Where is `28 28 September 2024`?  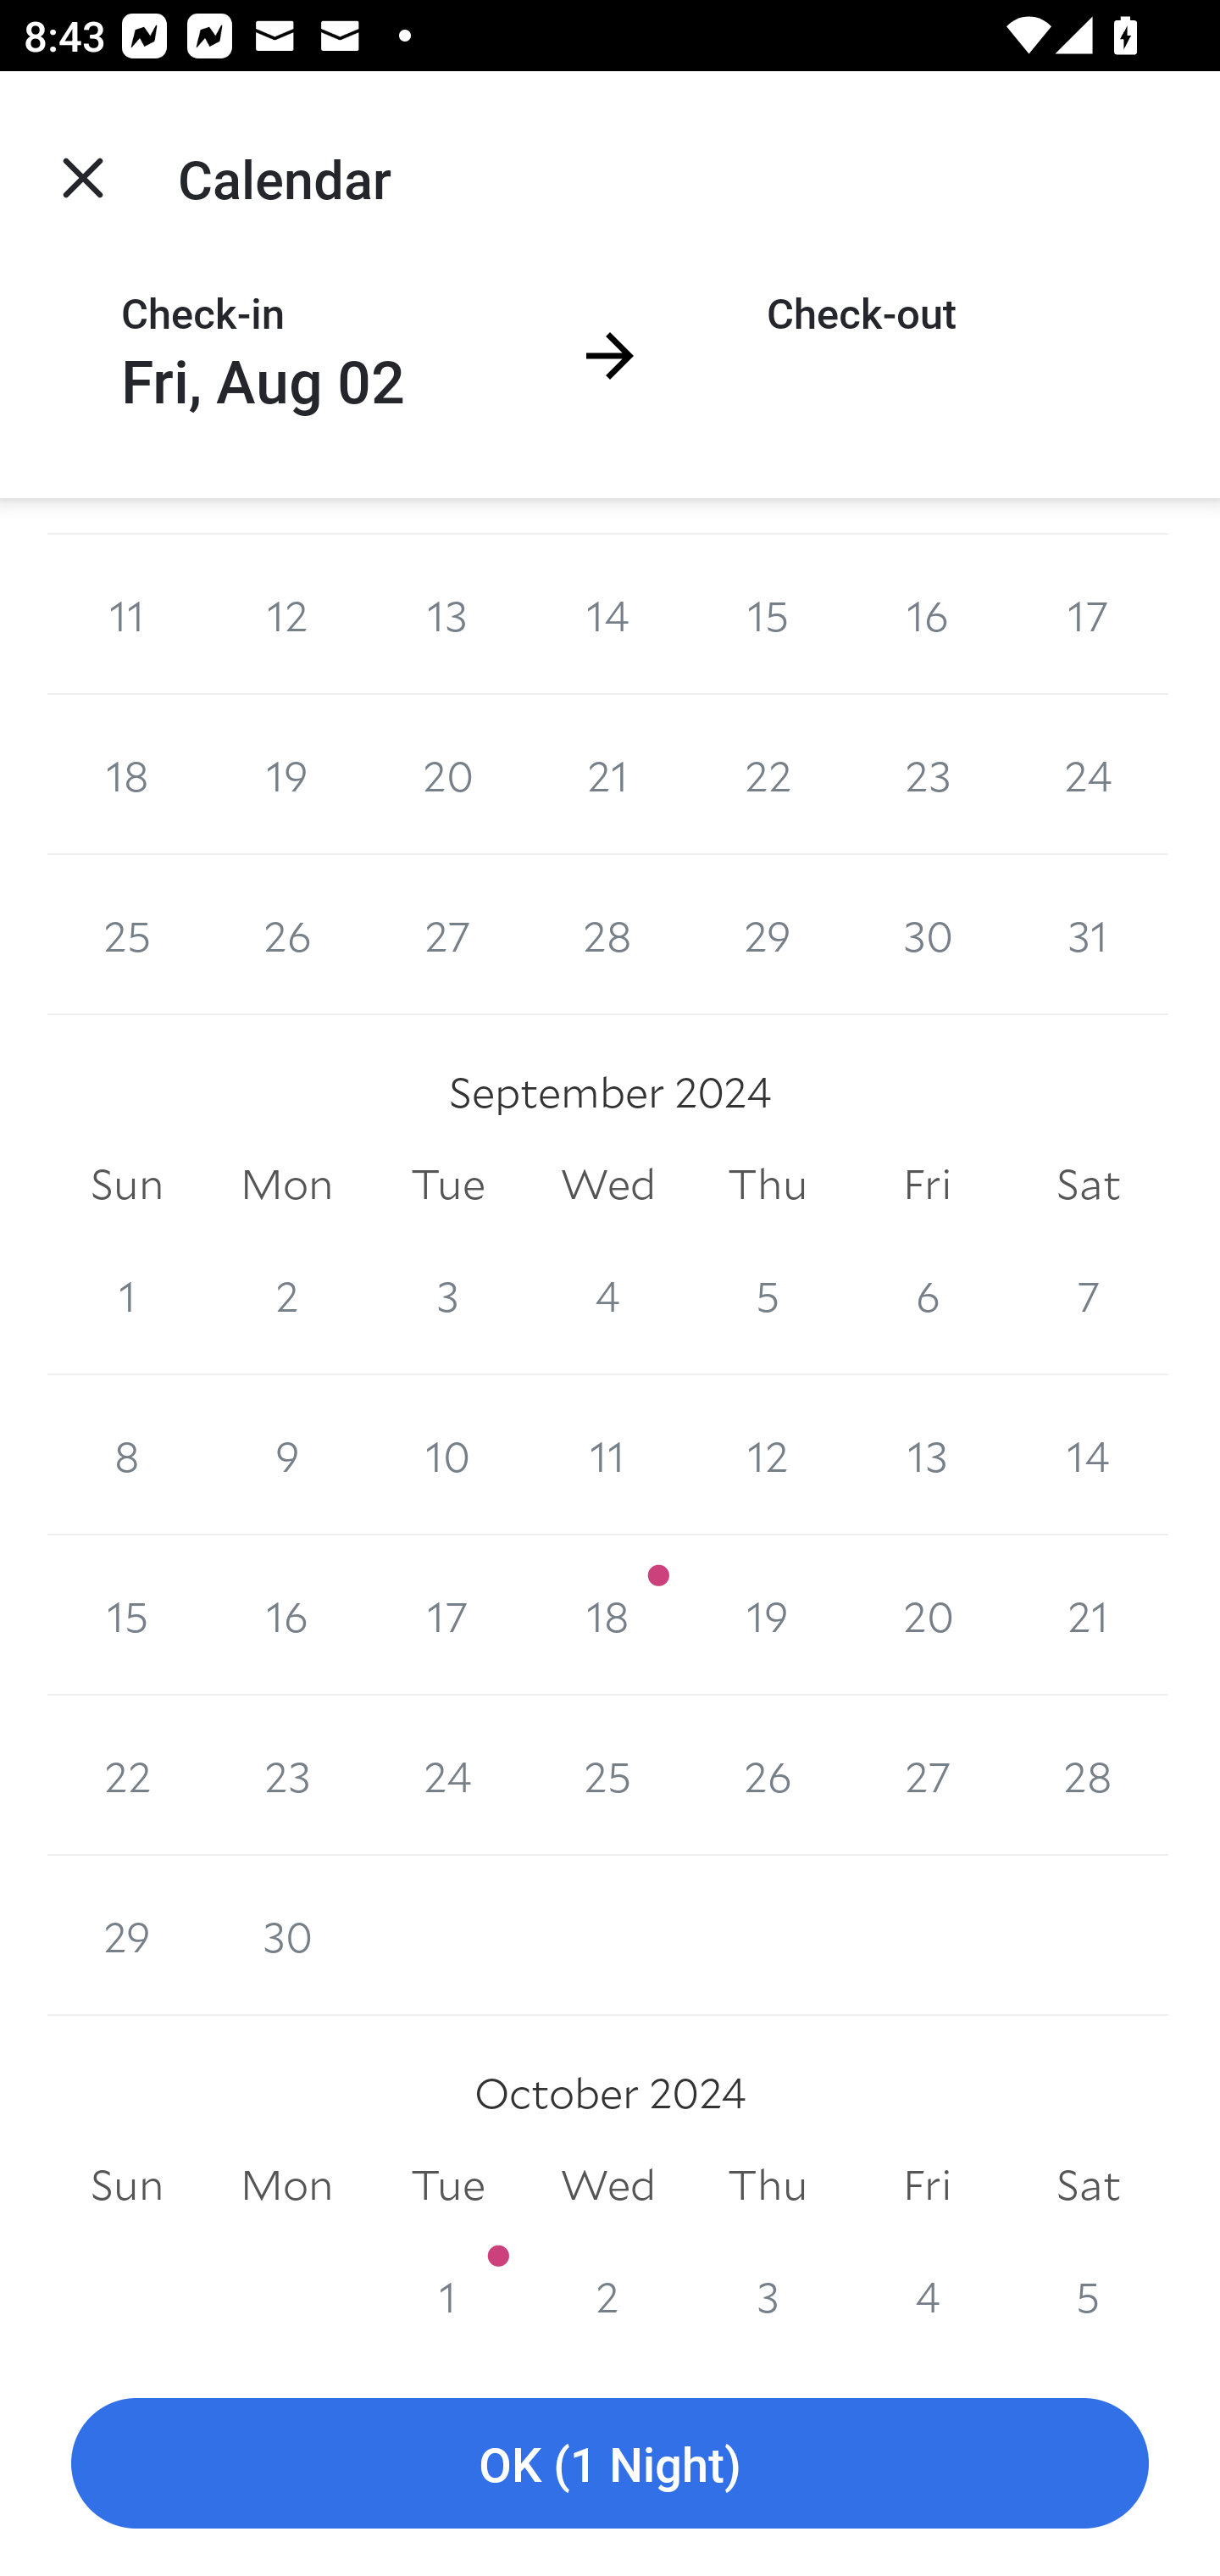
28 28 September 2024 is located at coordinates (1088, 1774).